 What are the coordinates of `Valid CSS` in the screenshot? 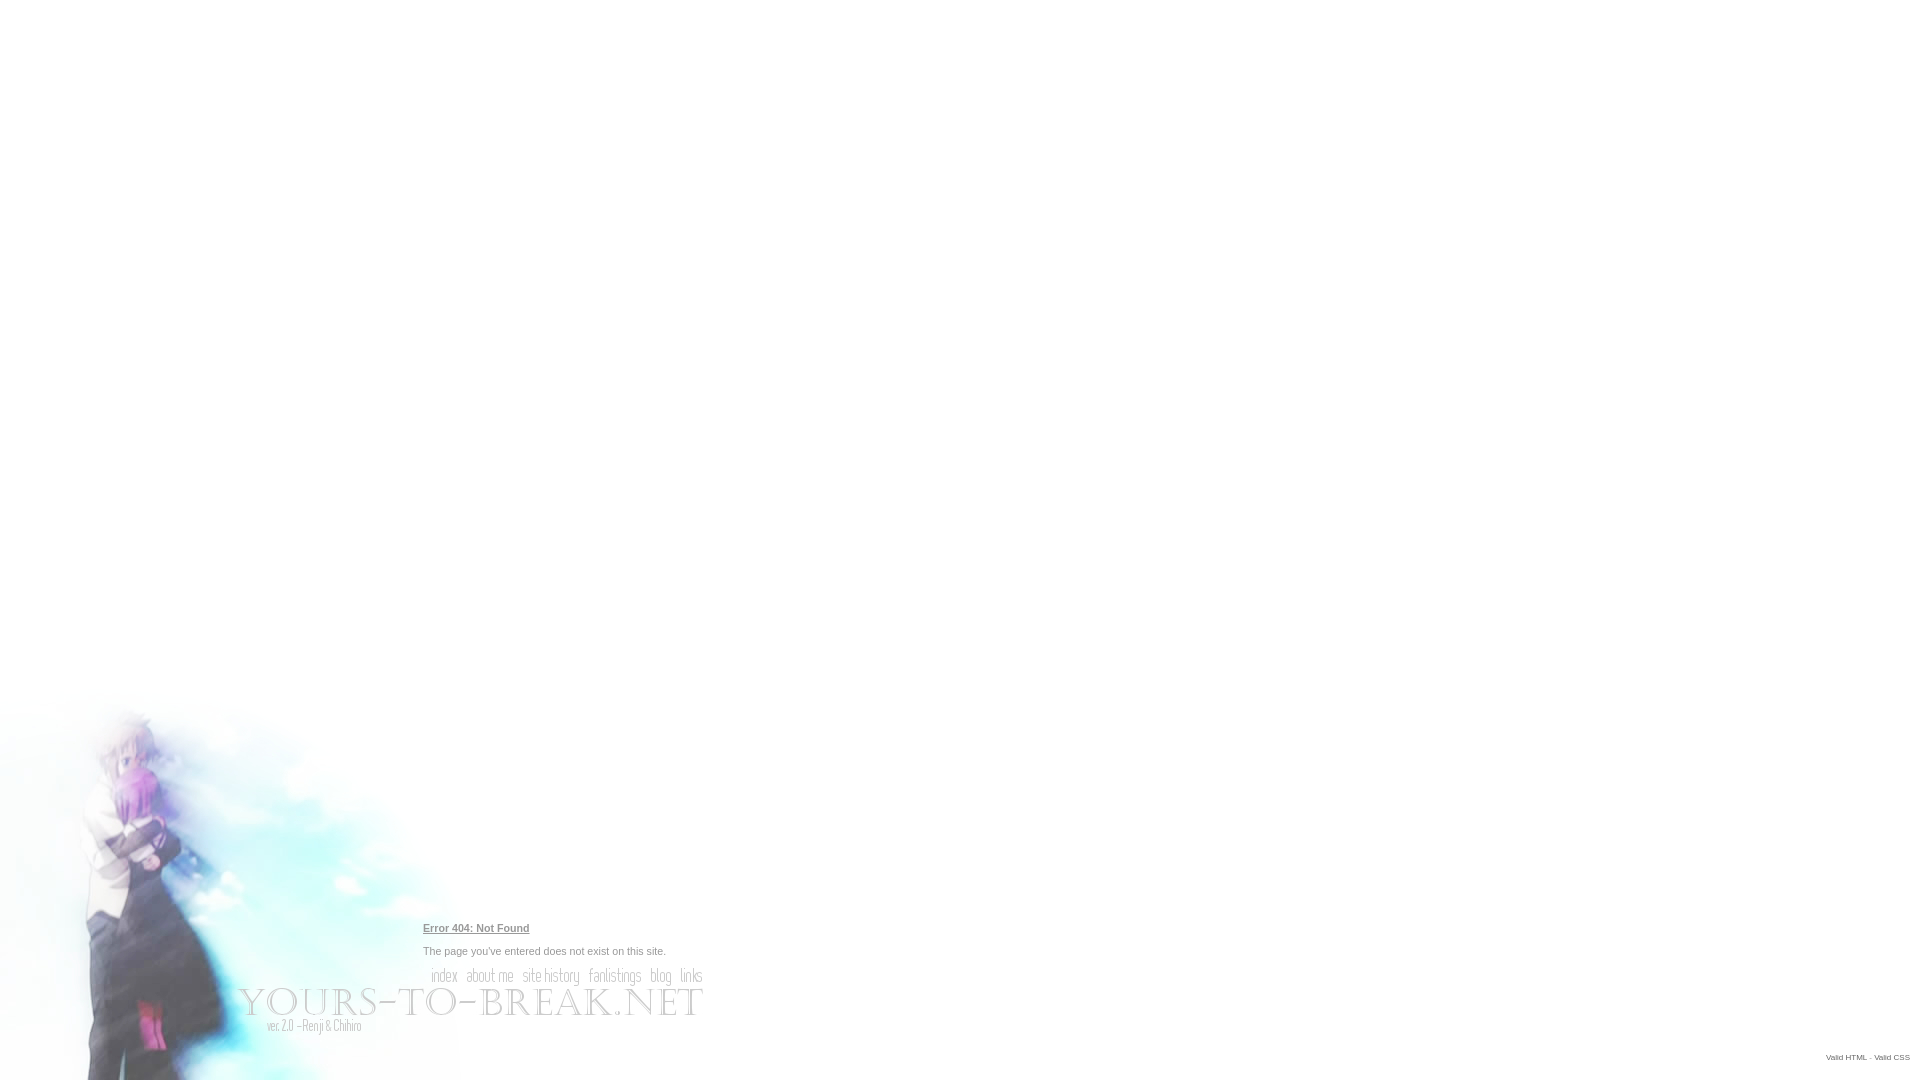 It's located at (1892, 1058).